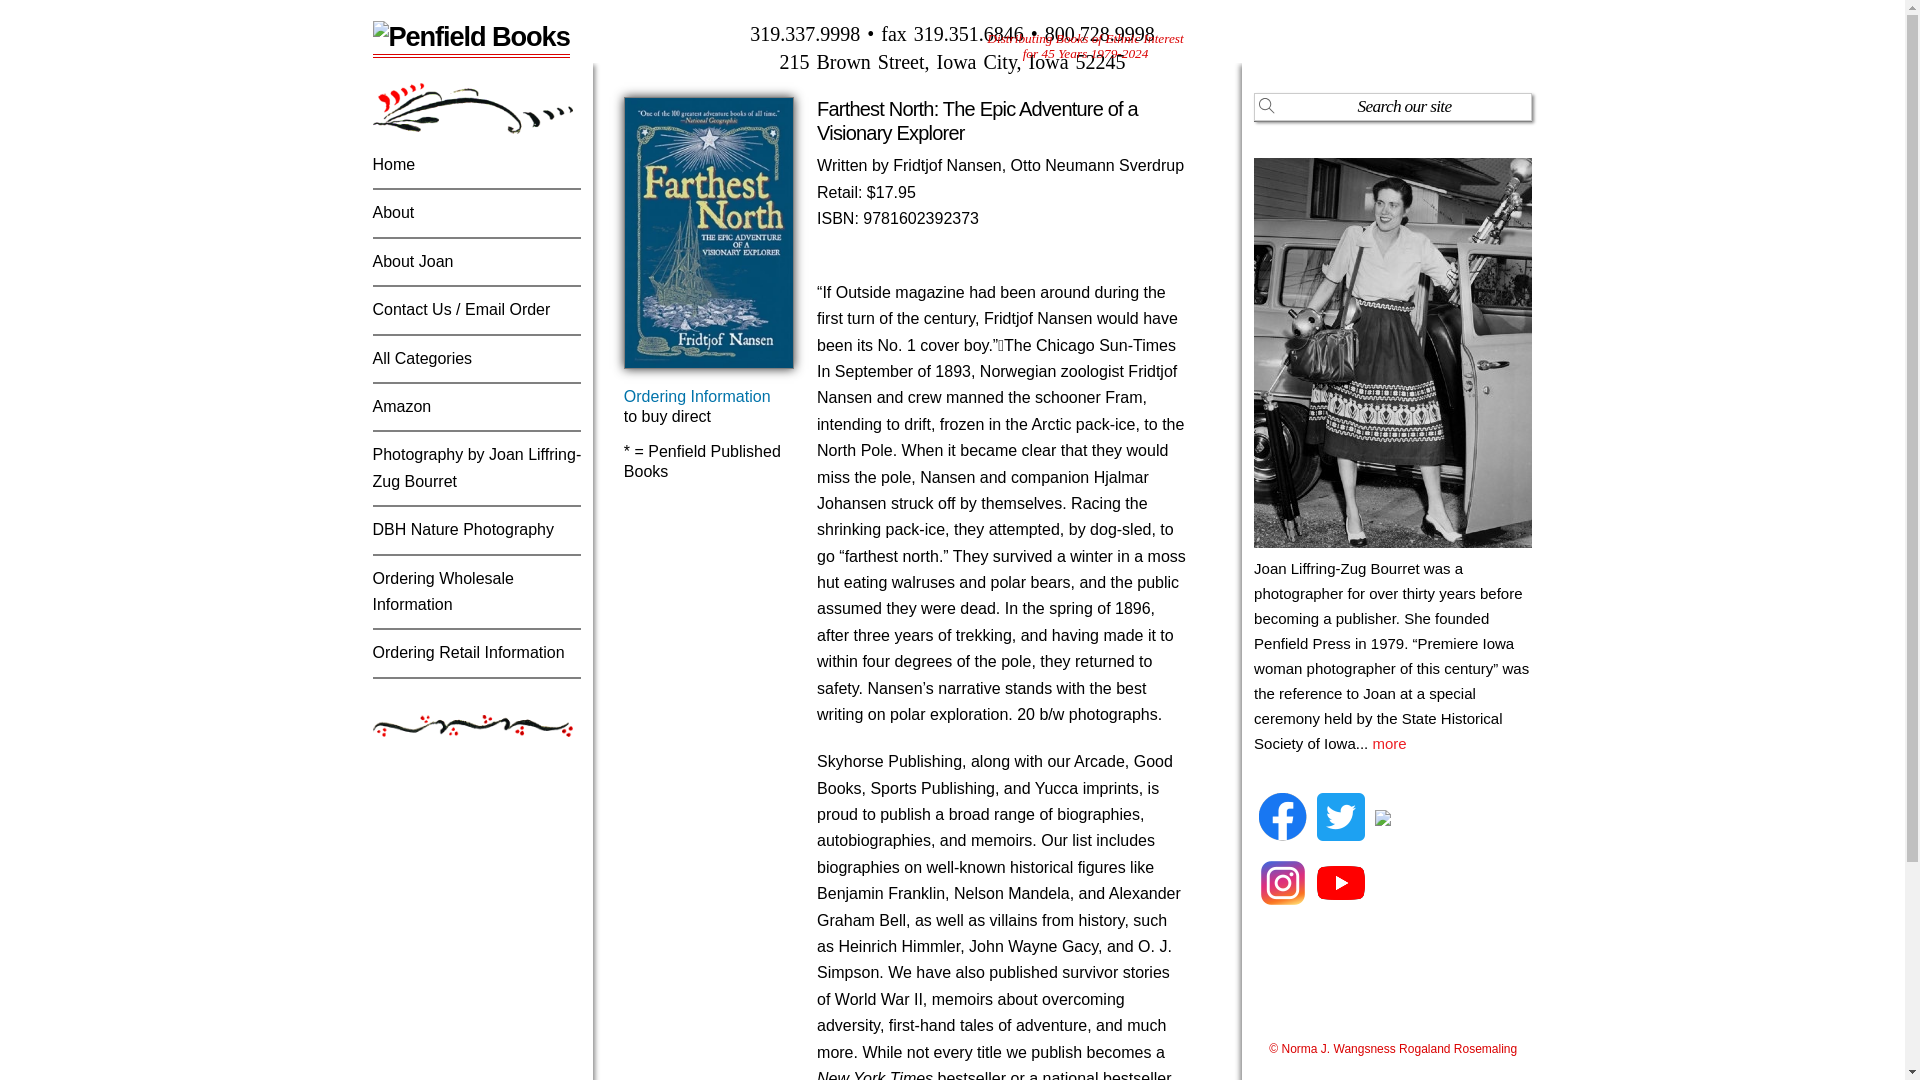 This screenshot has width=1920, height=1080. What do you see at coordinates (422, 358) in the screenshot?
I see `All Categories` at bounding box center [422, 358].